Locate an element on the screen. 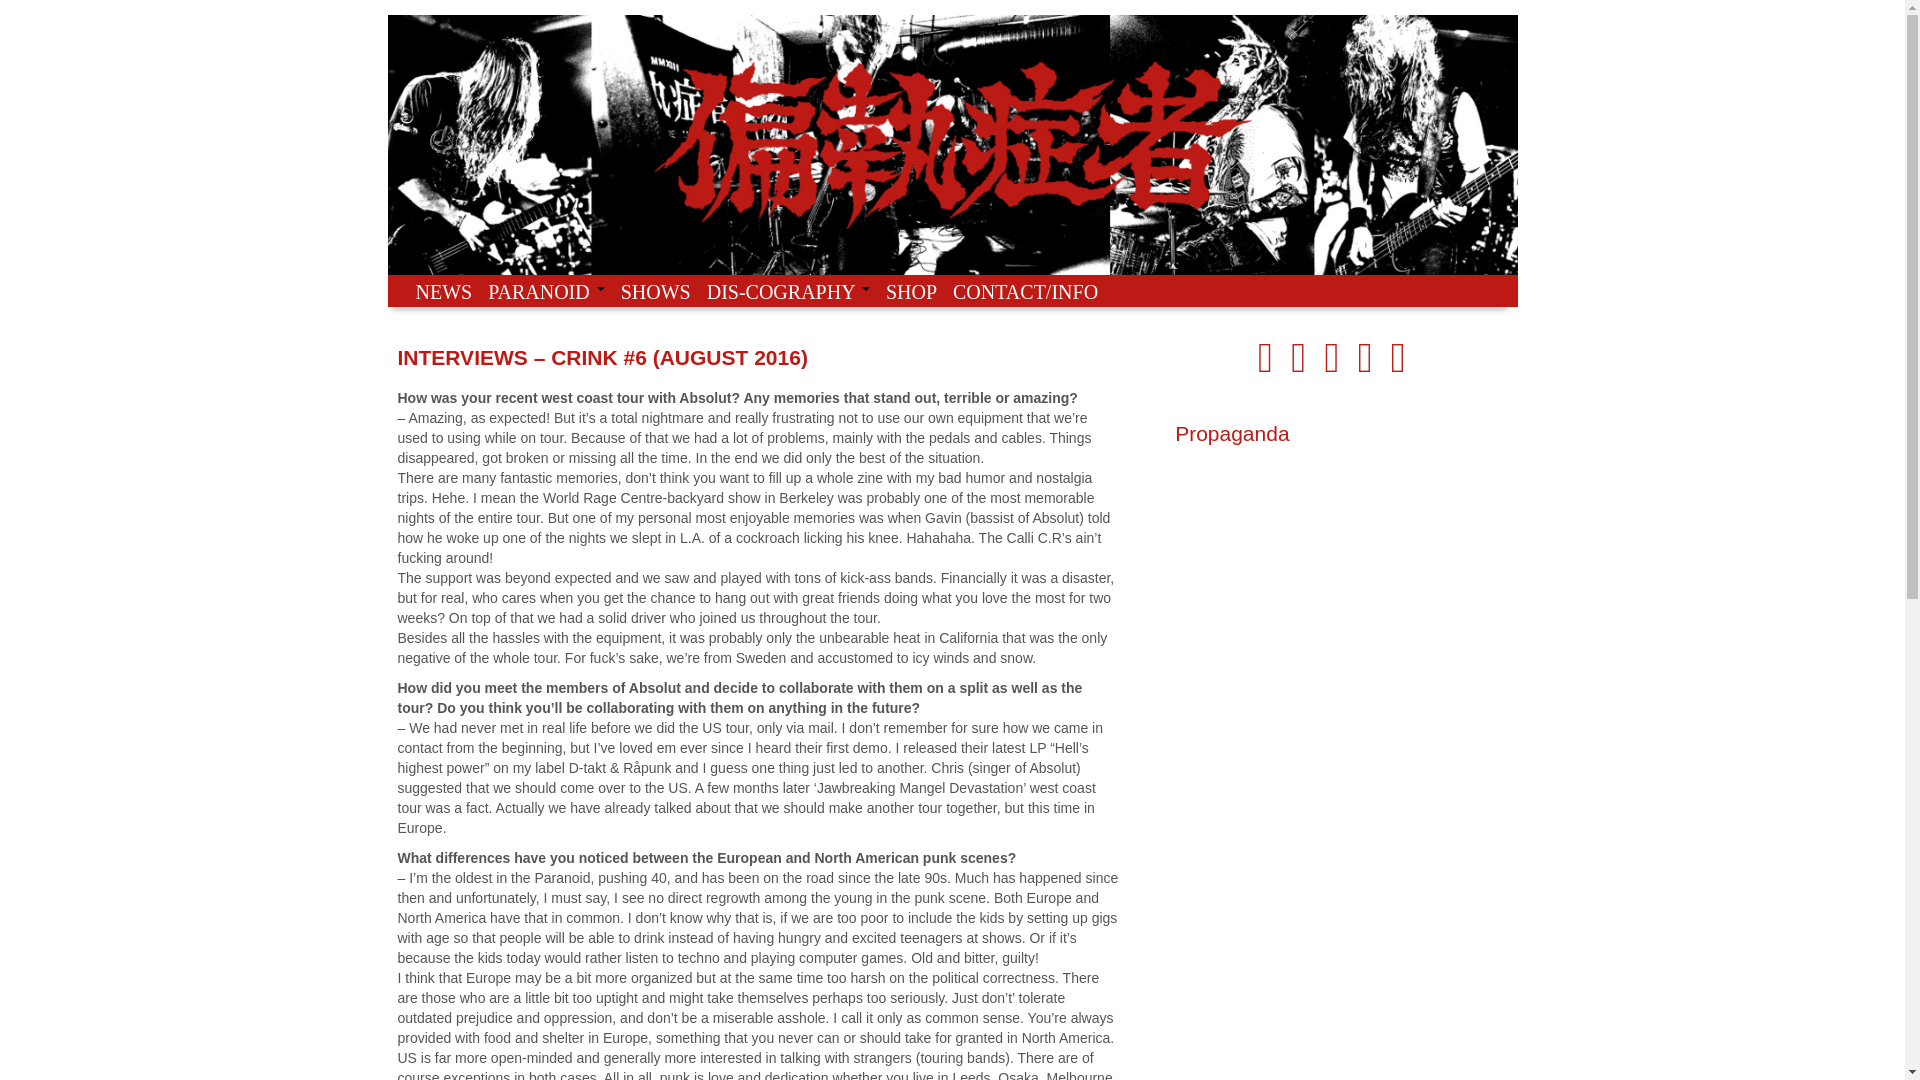  DIS-COGRAPHY is located at coordinates (788, 290).